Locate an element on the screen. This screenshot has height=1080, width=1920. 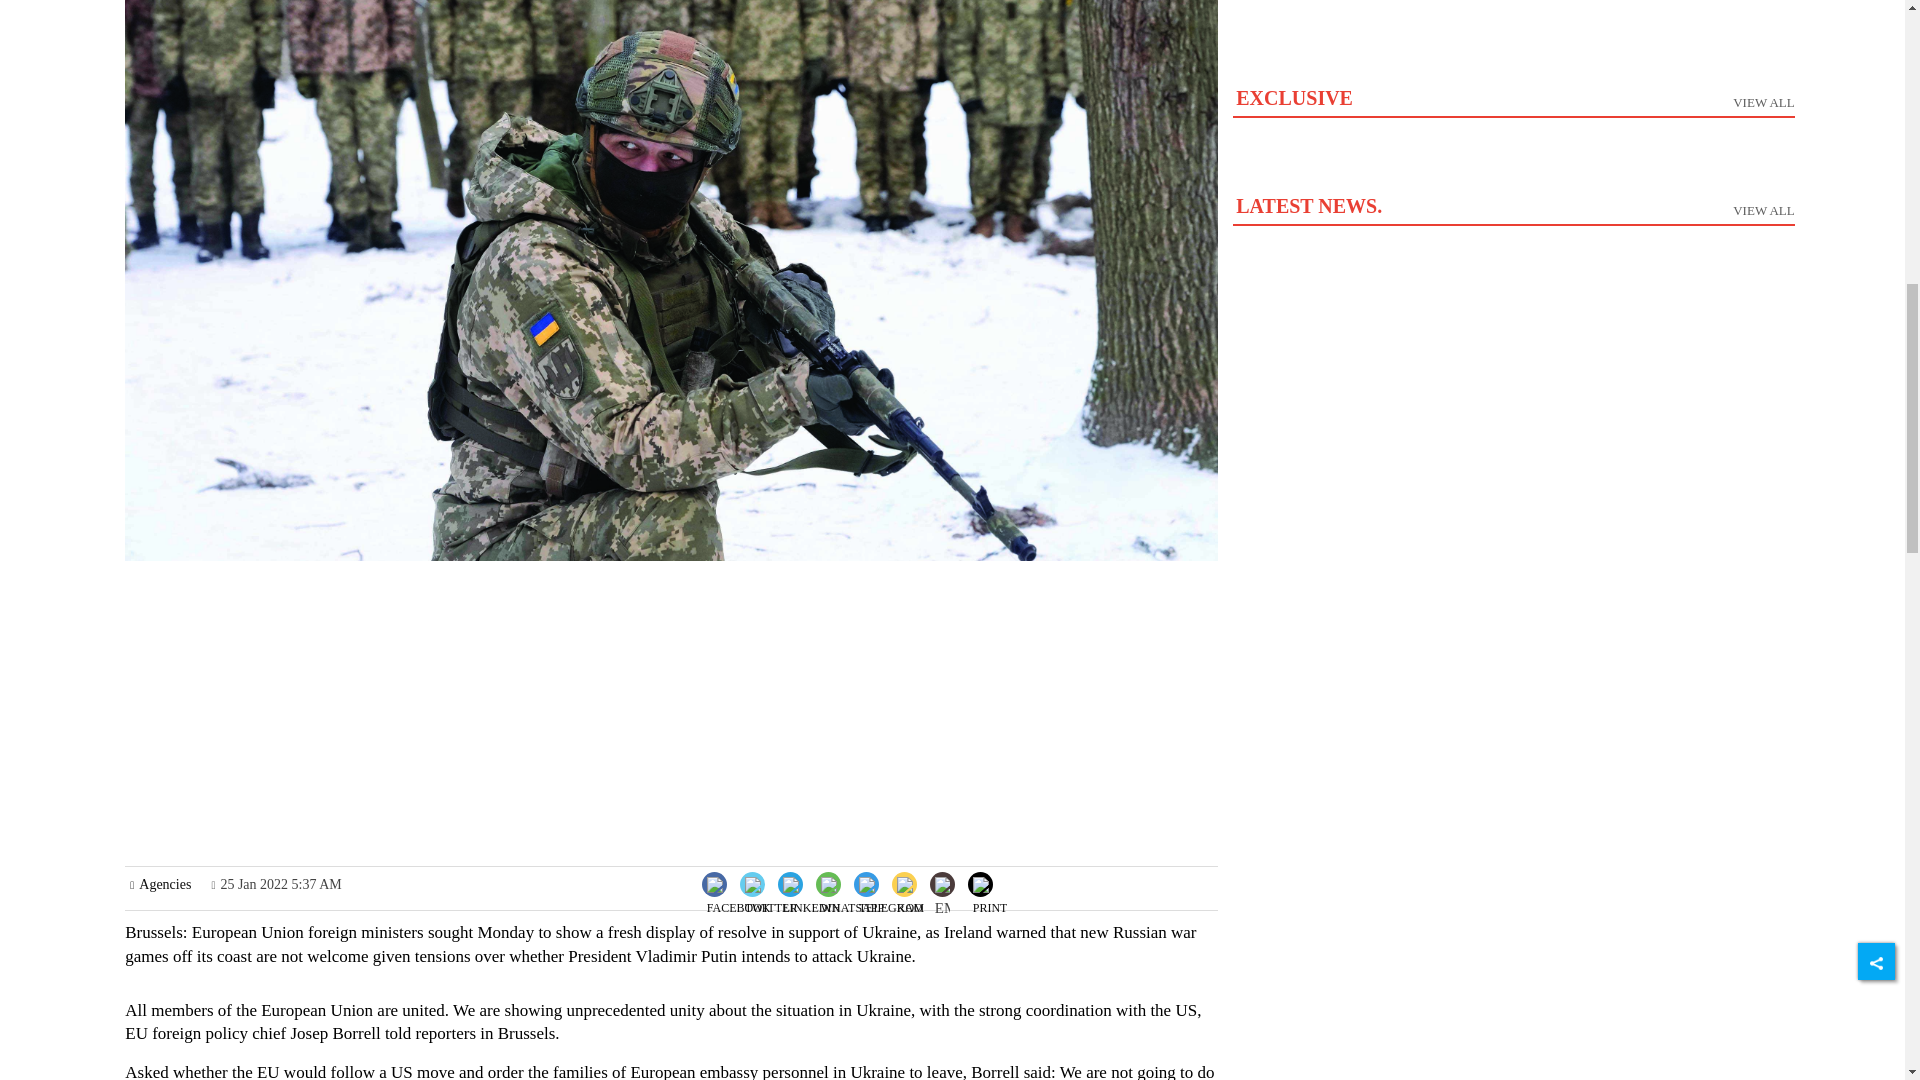
twitter is located at coordinates (890, 900).